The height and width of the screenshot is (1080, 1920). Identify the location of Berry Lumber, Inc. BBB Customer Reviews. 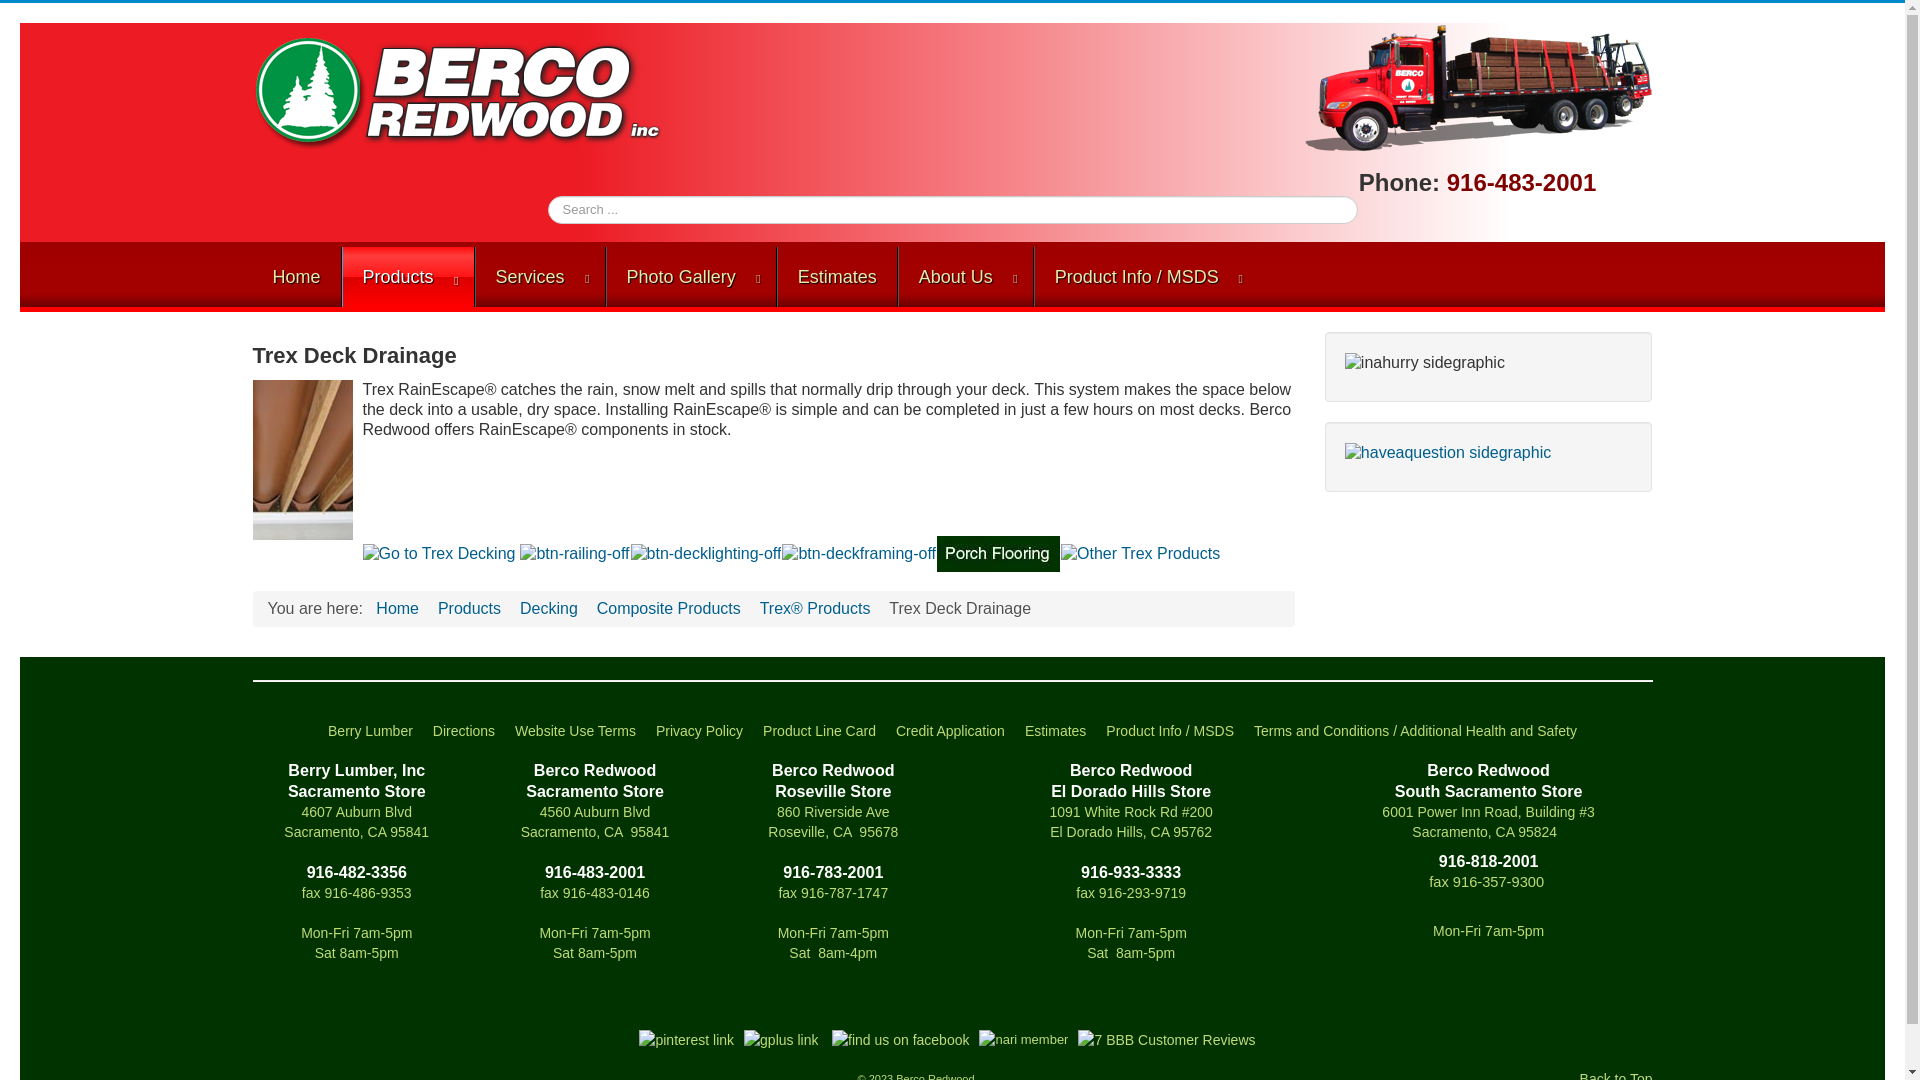
(1171, 1043).